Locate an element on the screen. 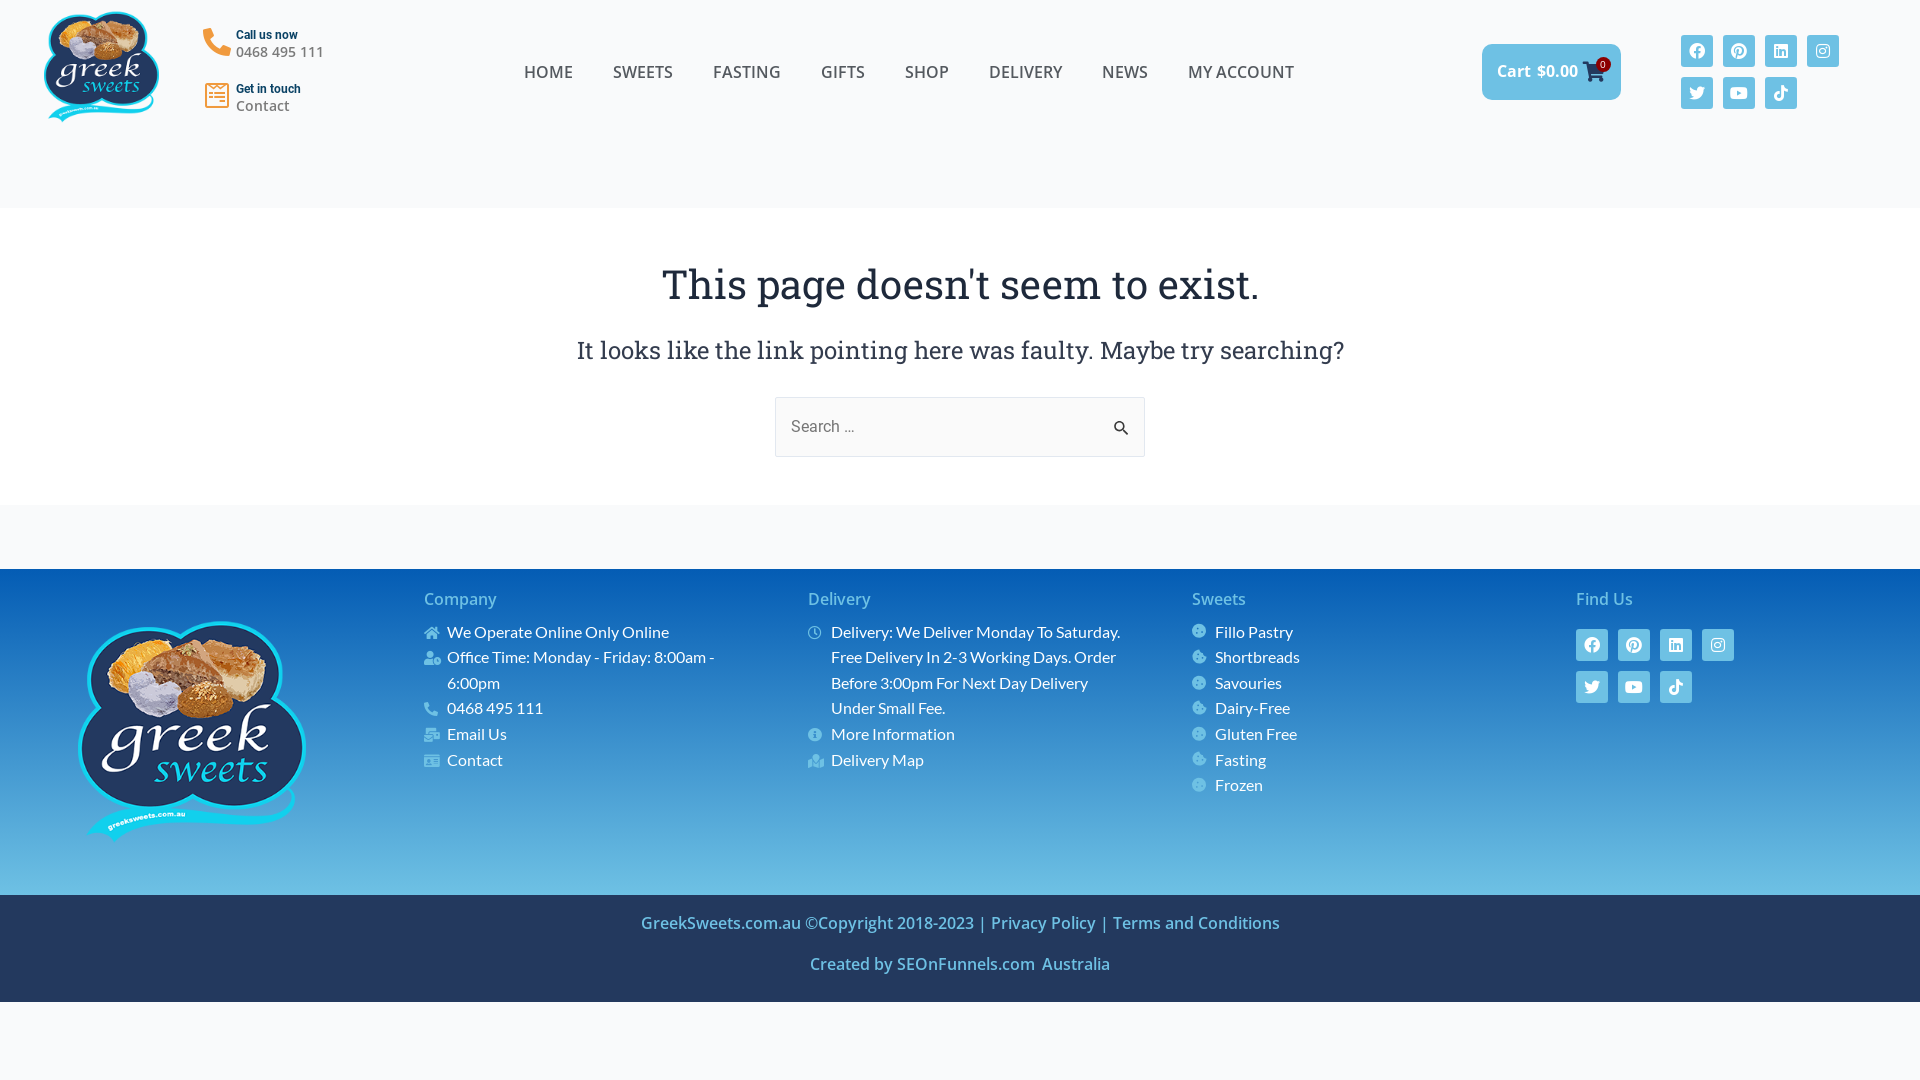  FASTING is located at coordinates (747, 72).